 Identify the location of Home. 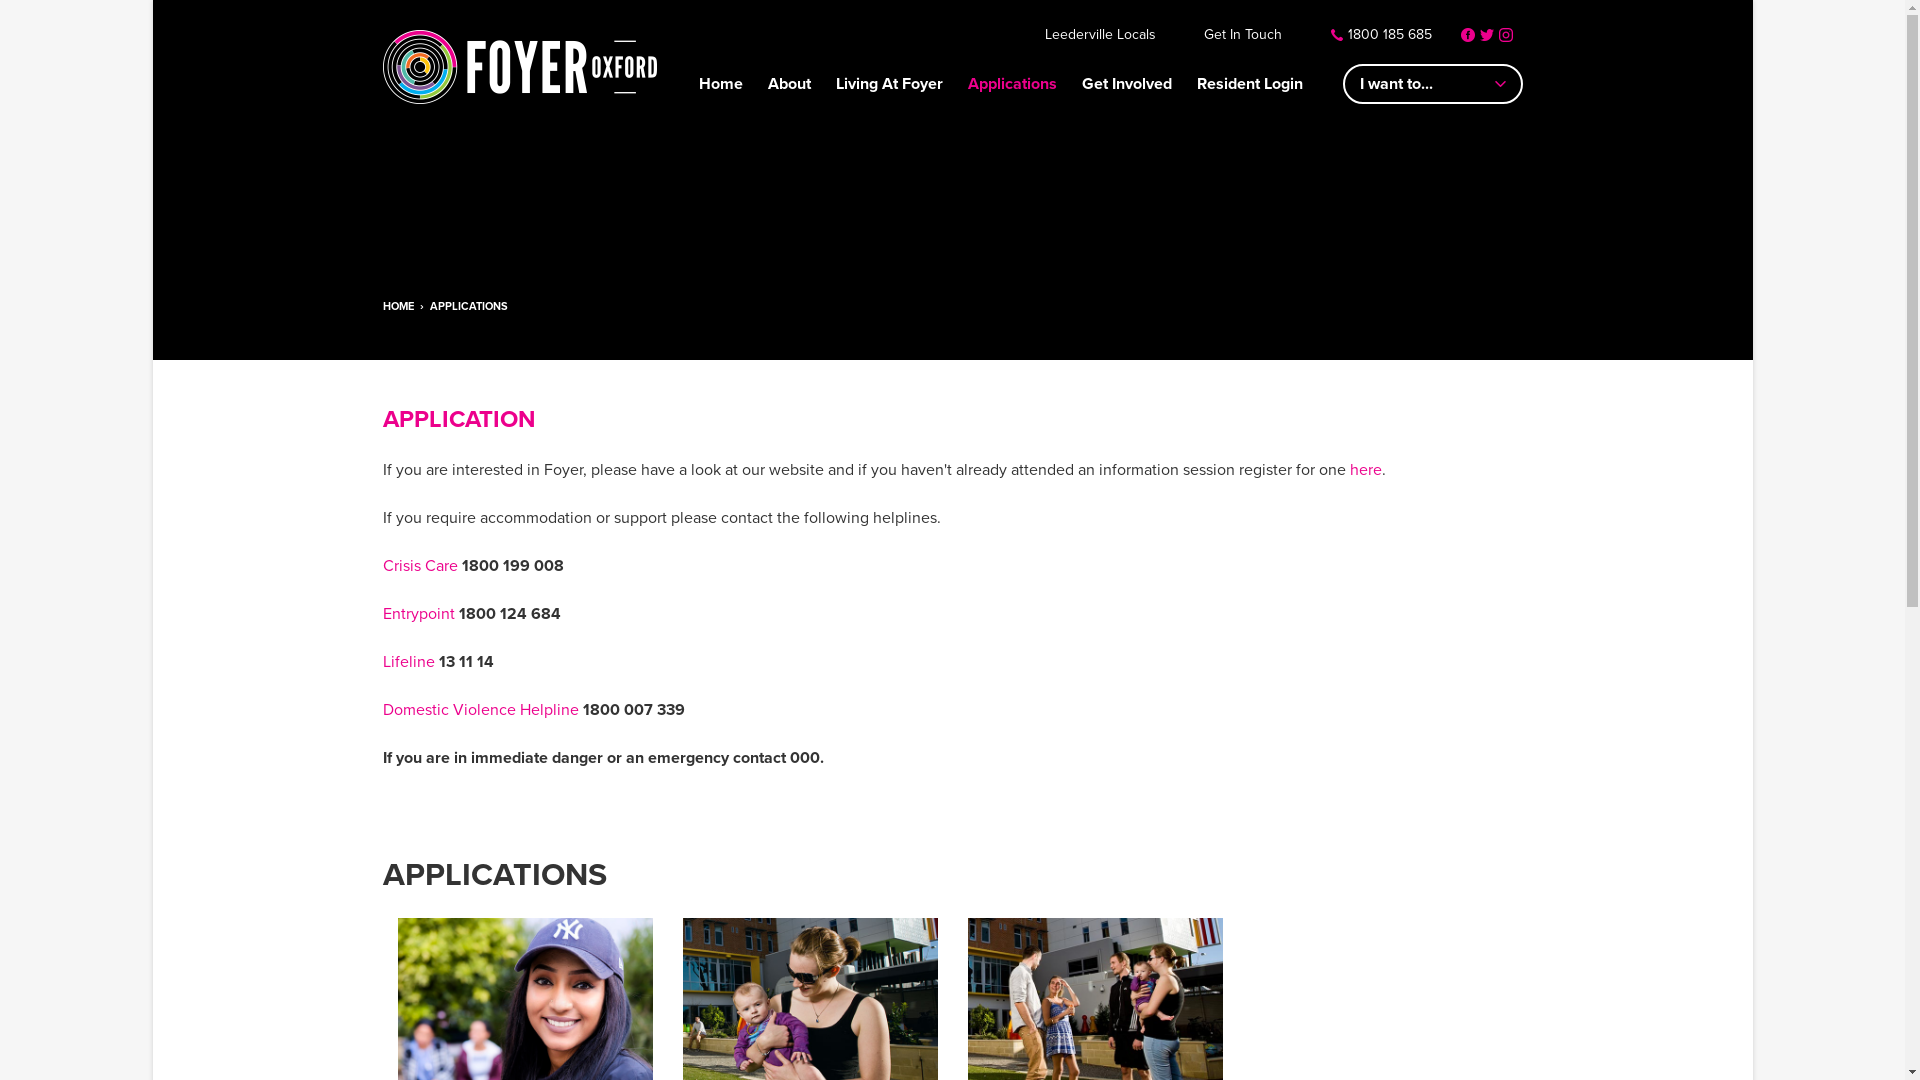
(720, 89).